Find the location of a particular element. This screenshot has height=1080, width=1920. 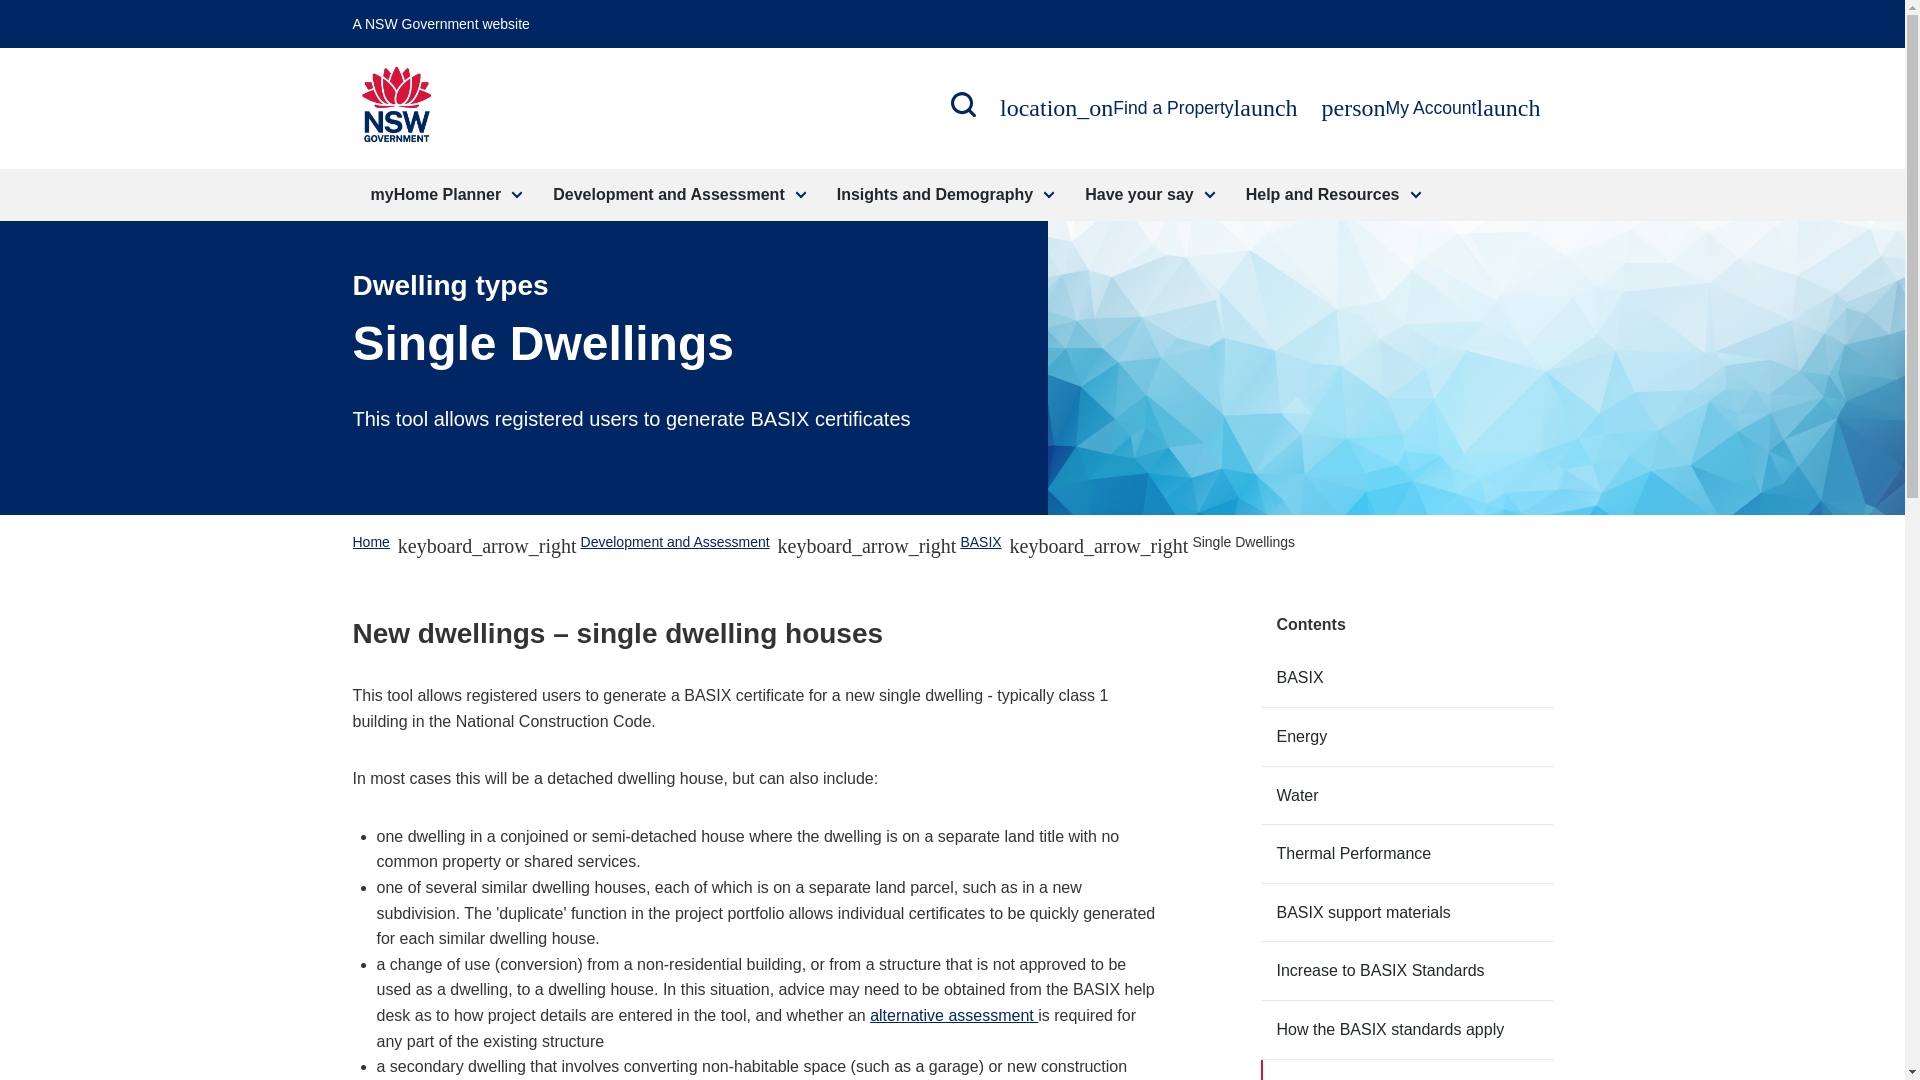

A NSW Government website is located at coordinates (1431, 108).